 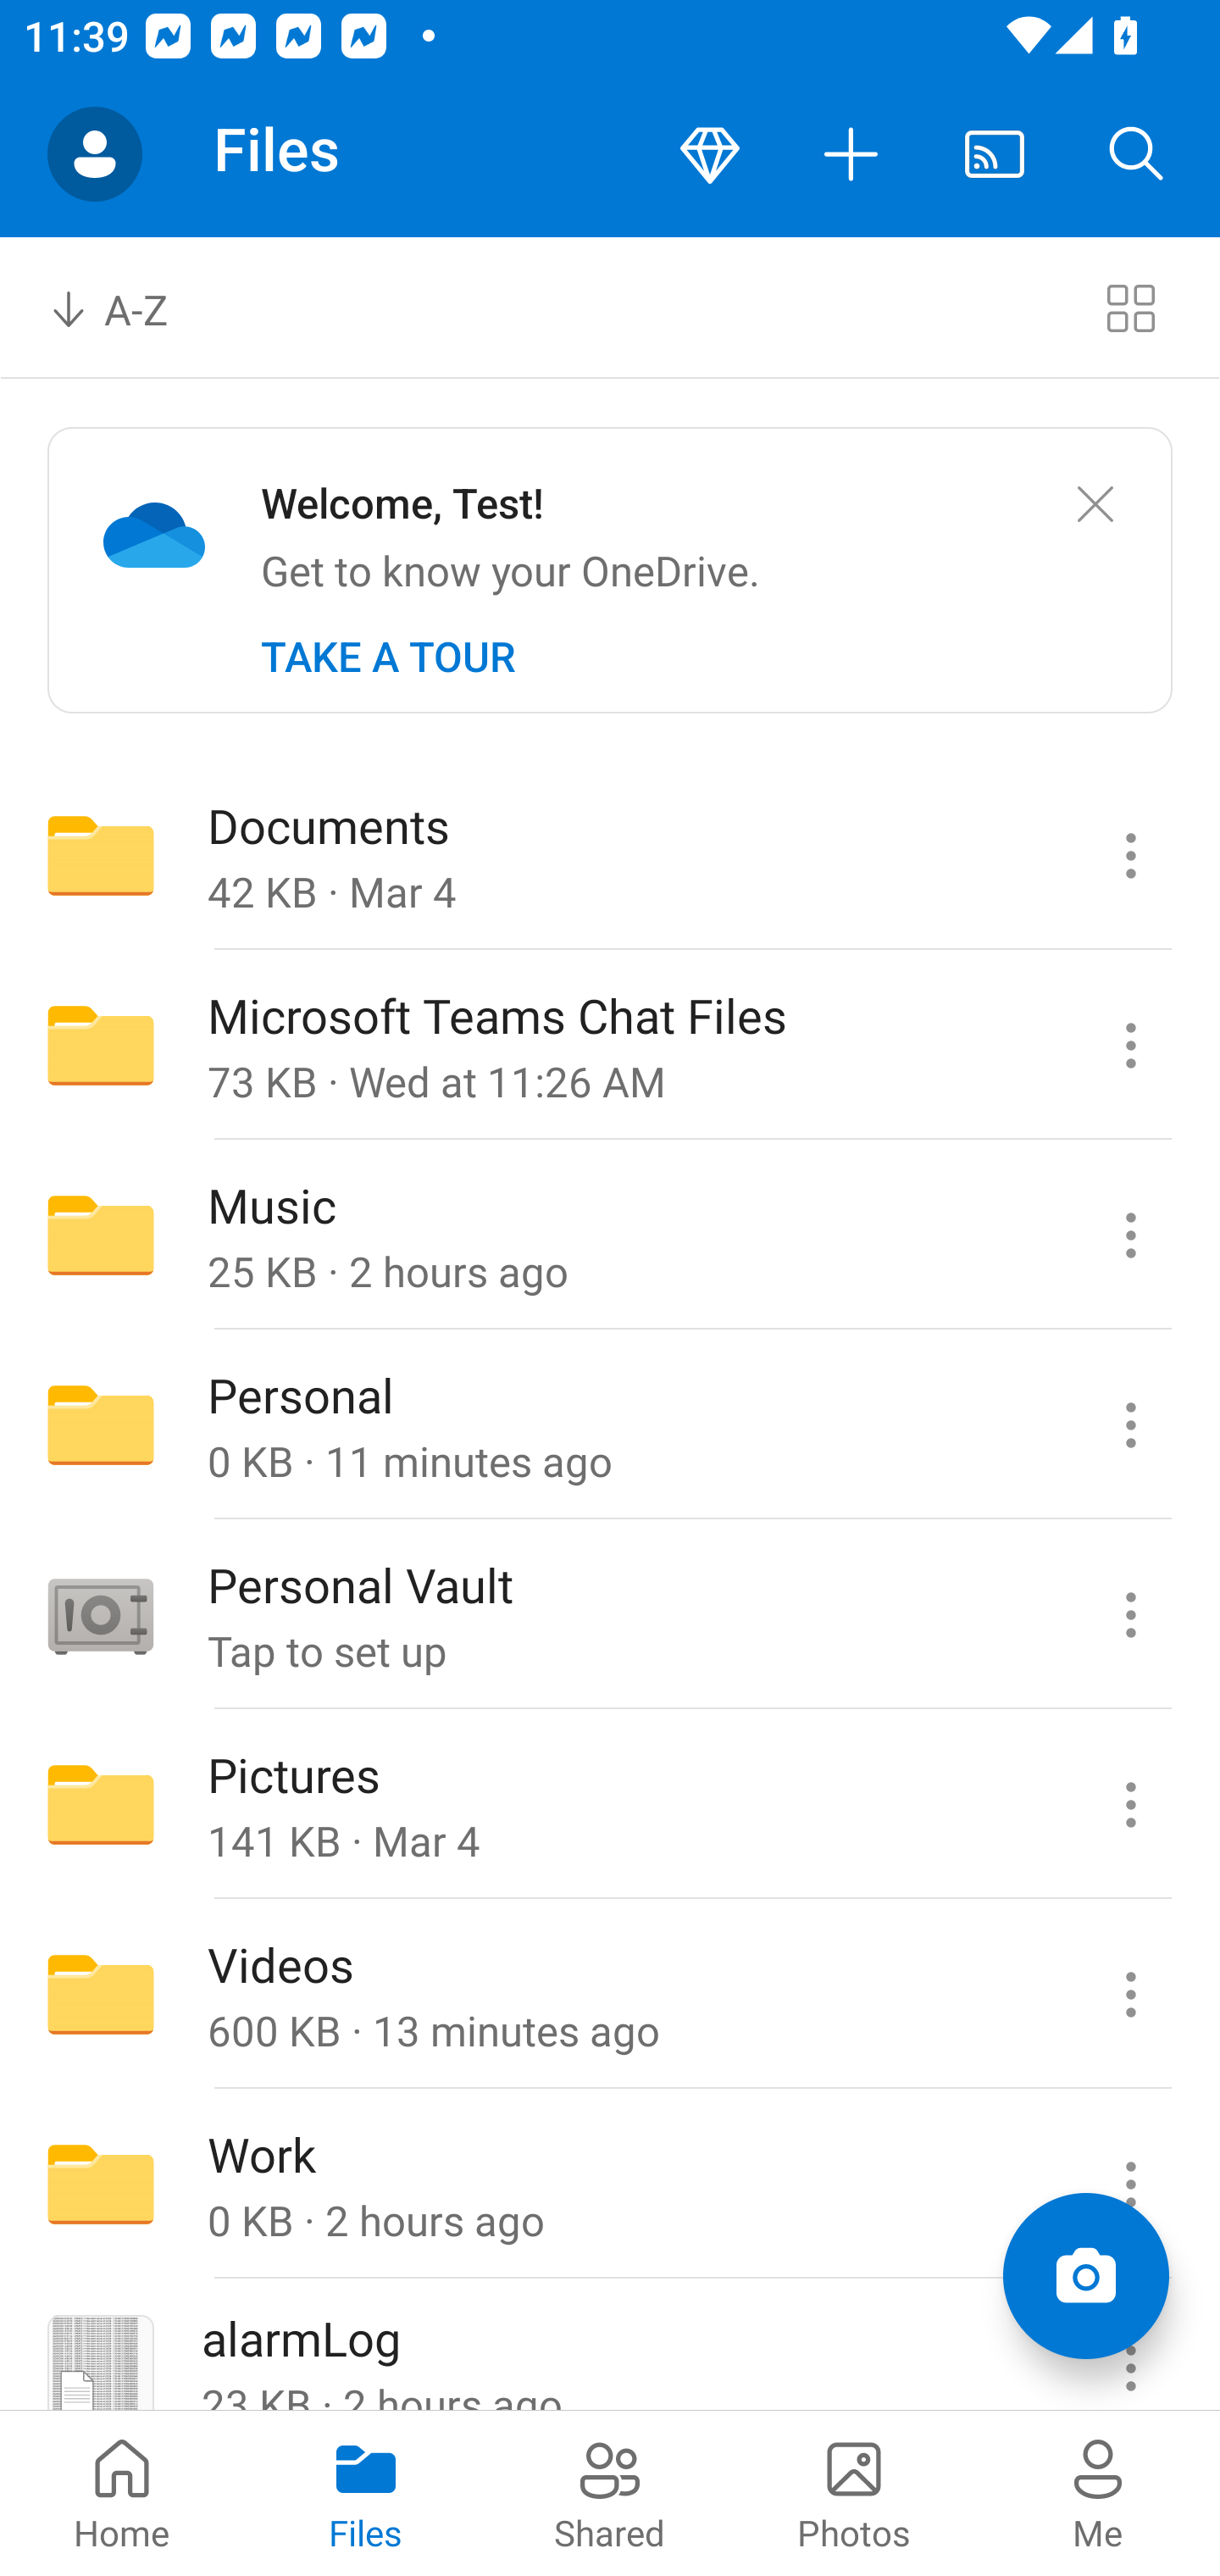 I want to click on A-Z Sort by combo box, sort by name, A to Z, so click(x=132, y=307).